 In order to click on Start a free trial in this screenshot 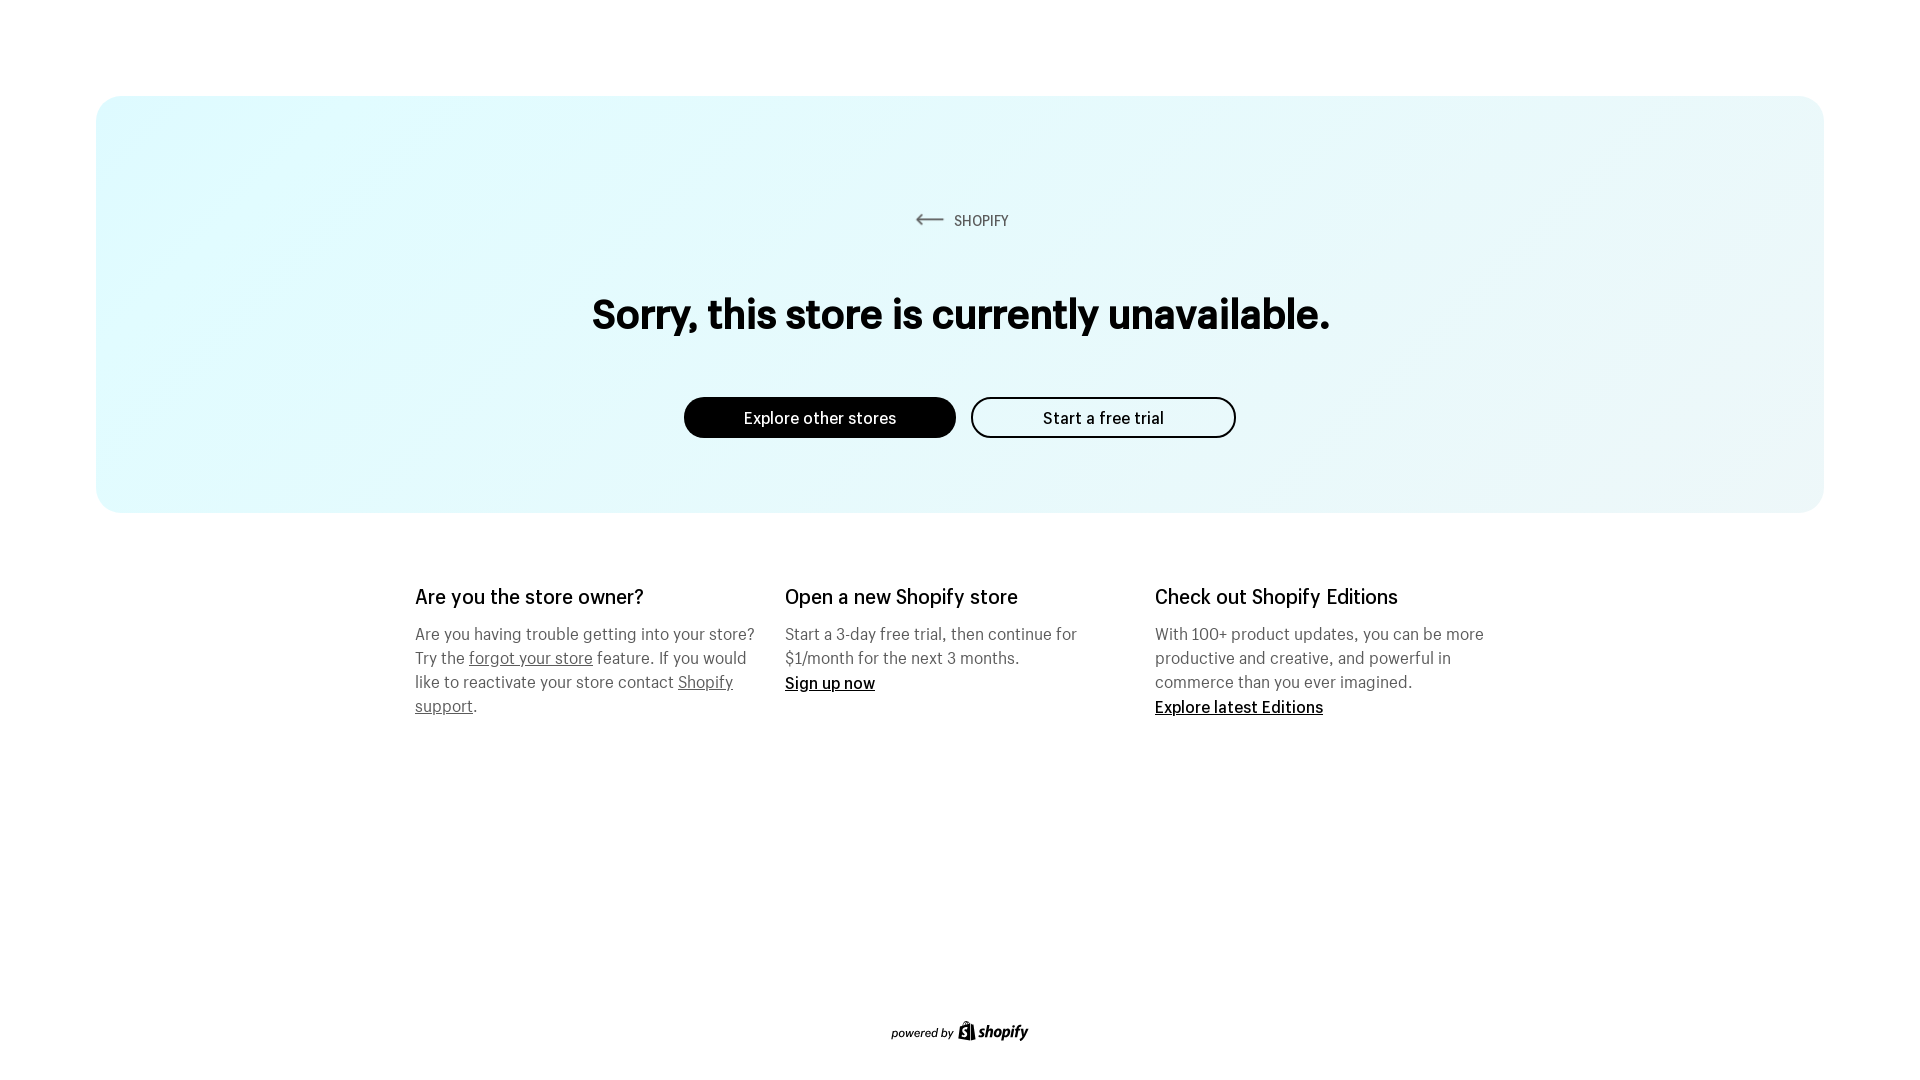, I will do `click(1104, 418)`.